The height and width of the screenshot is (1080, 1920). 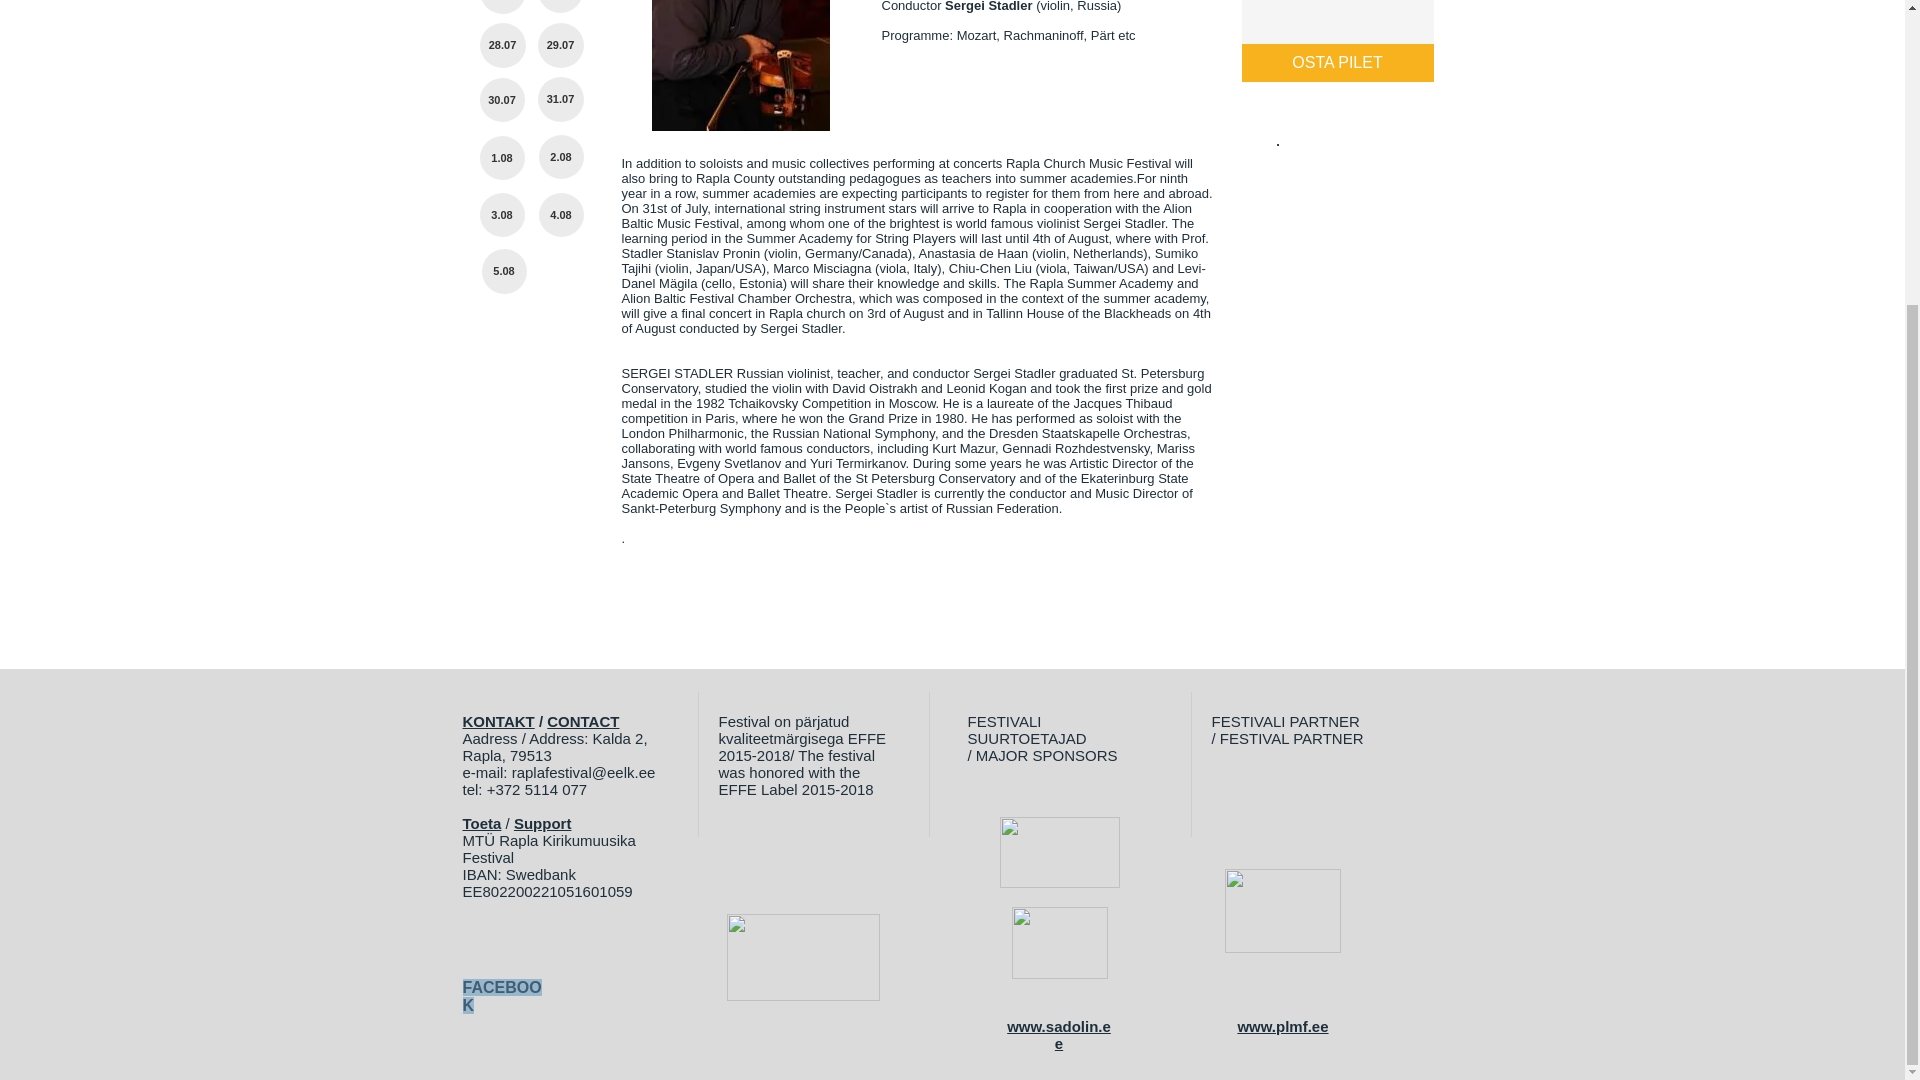 I want to click on 2.08, so click(x=560, y=157).